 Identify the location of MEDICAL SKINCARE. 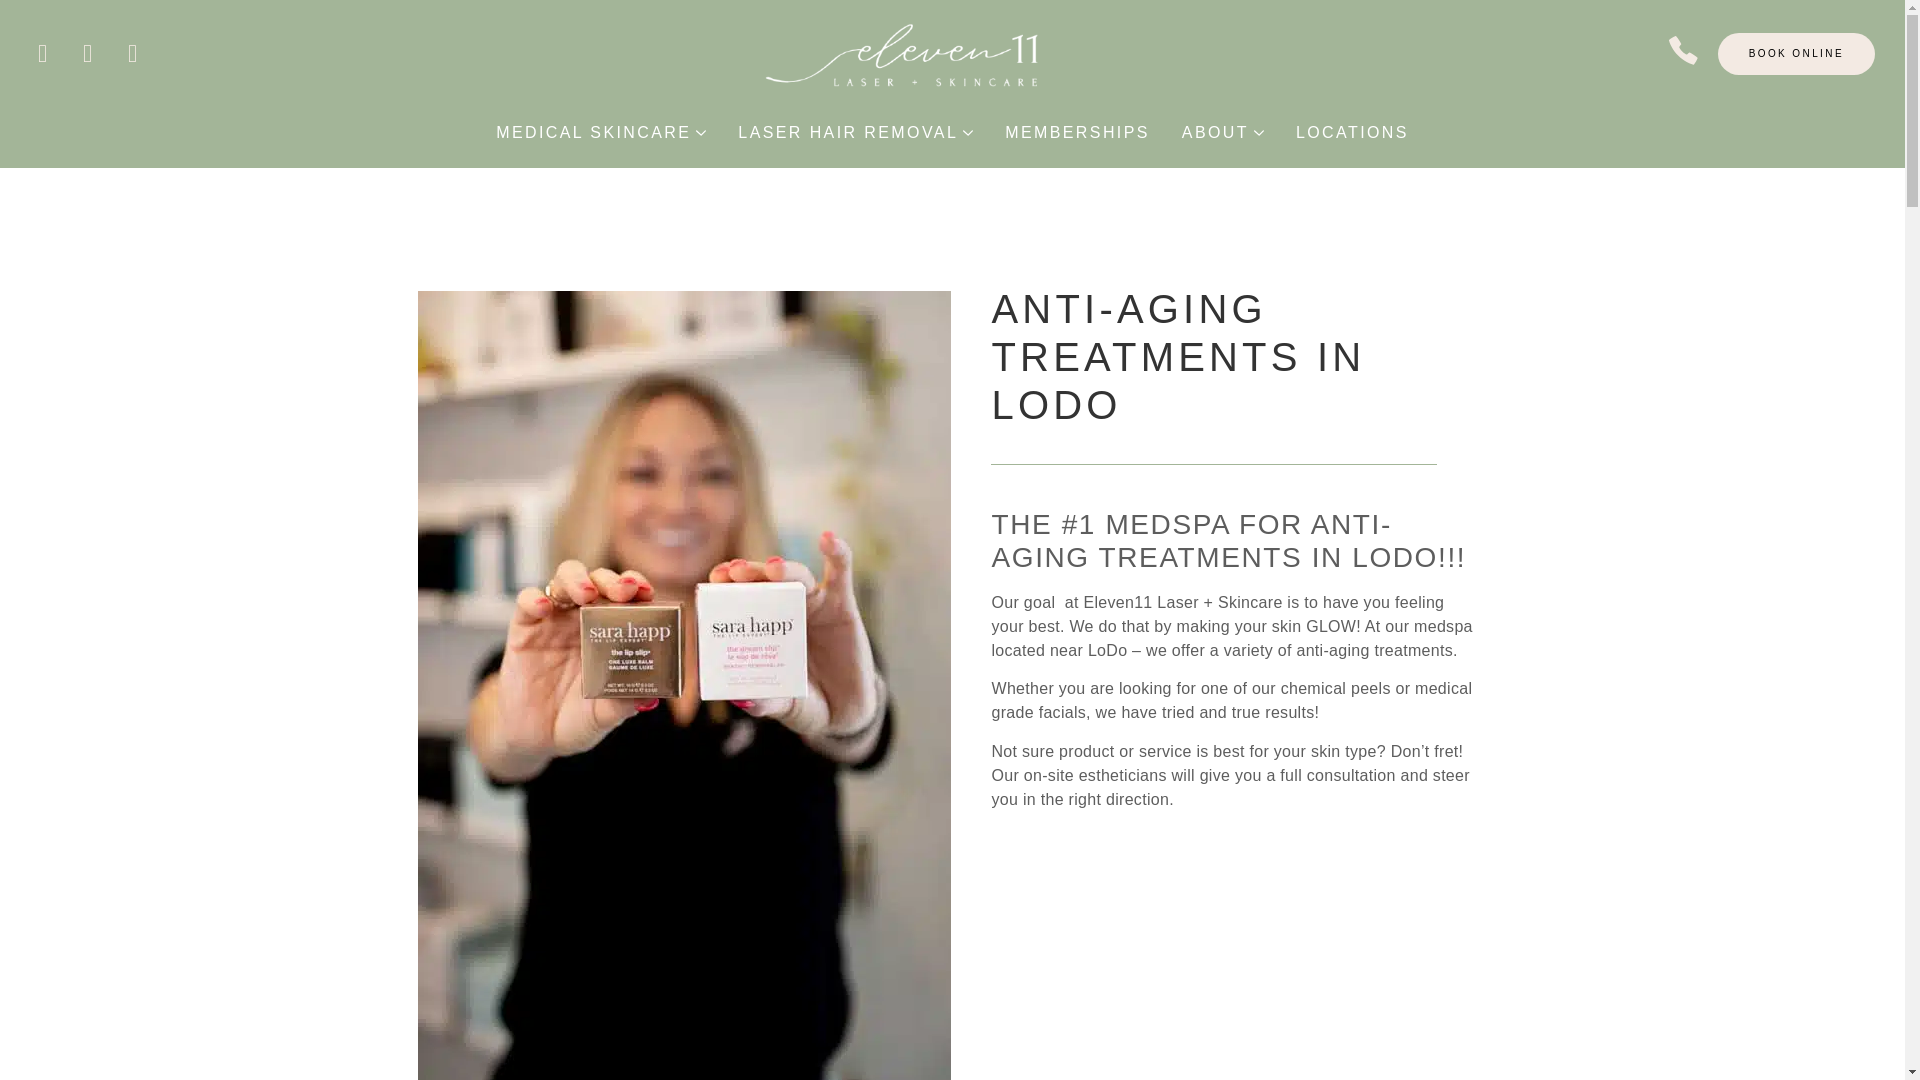
(593, 132).